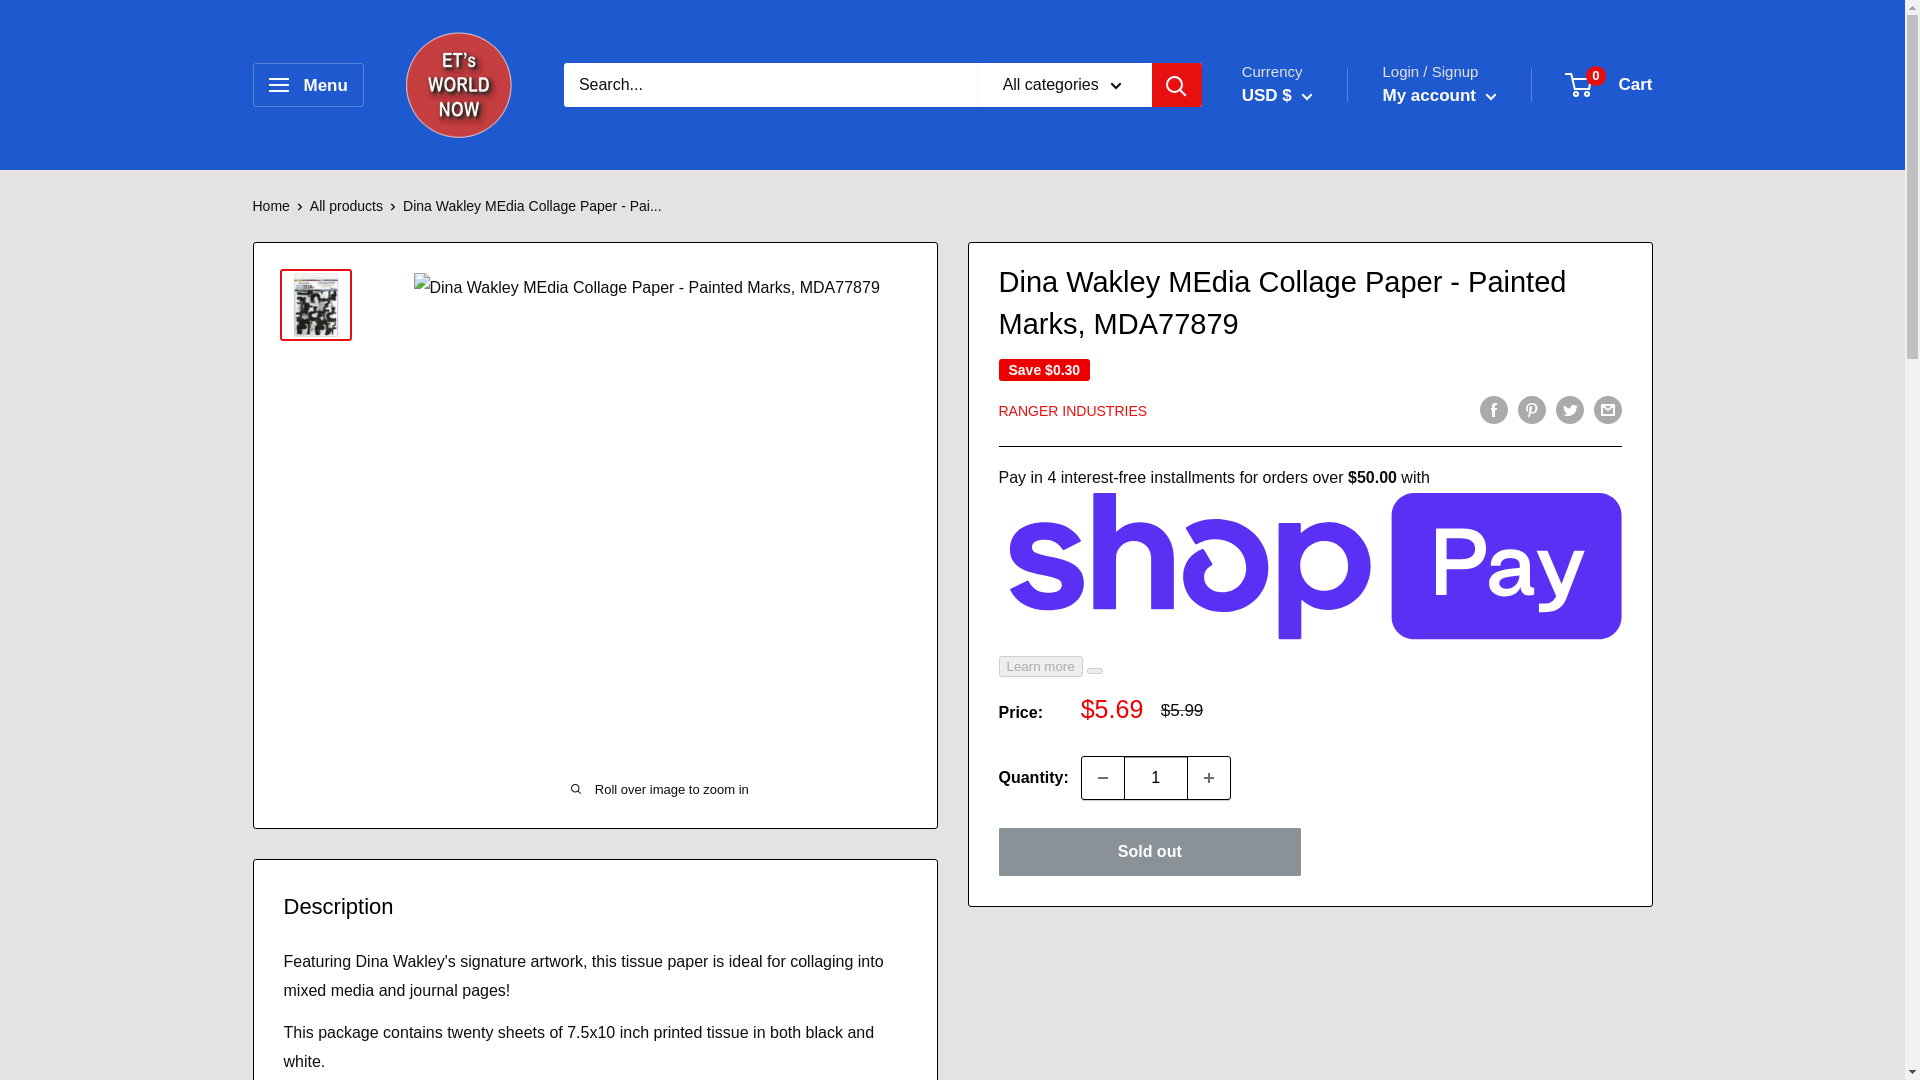  What do you see at coordinates (1102, 778) in the screenshot?
I see `Decrease quantity by 1` at bounding box center [1102, 778].